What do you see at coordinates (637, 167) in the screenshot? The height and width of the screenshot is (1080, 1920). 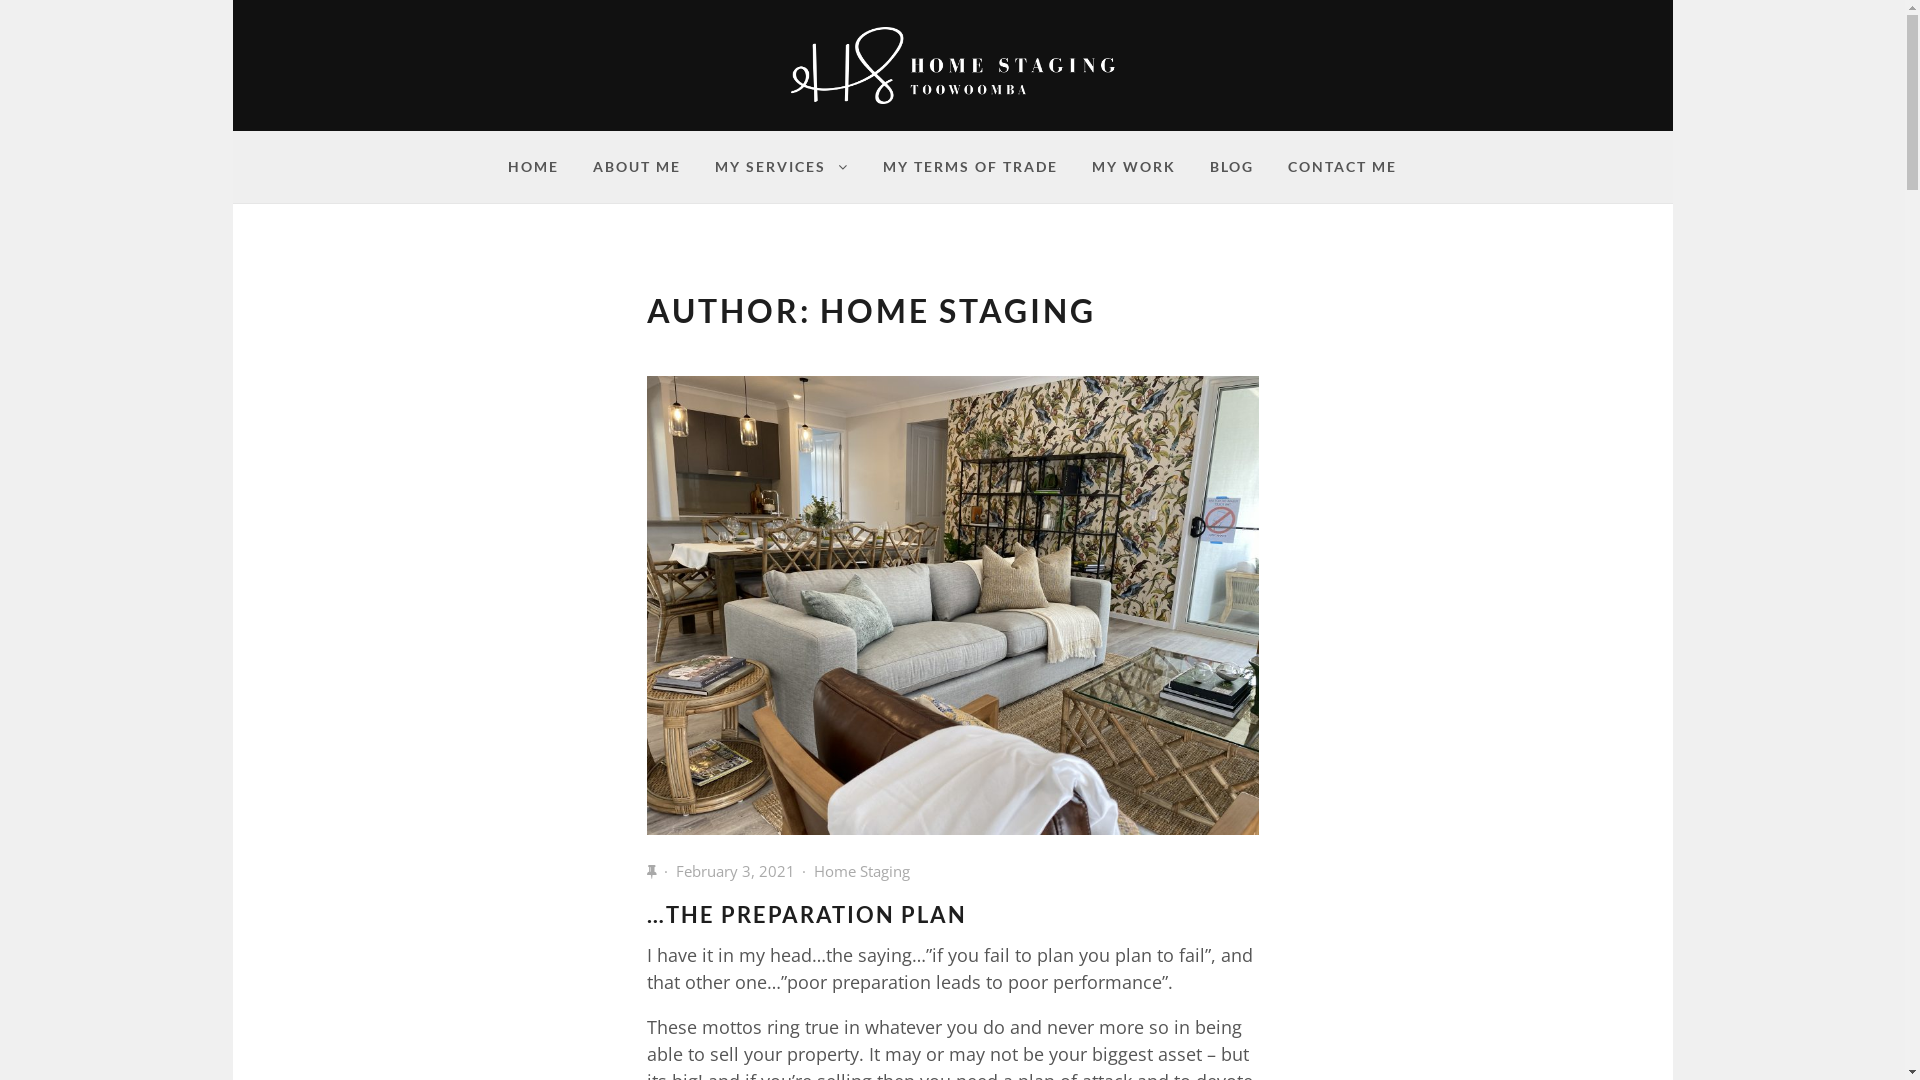 I see `ABOUT ME` at bounding box center [637, 167].